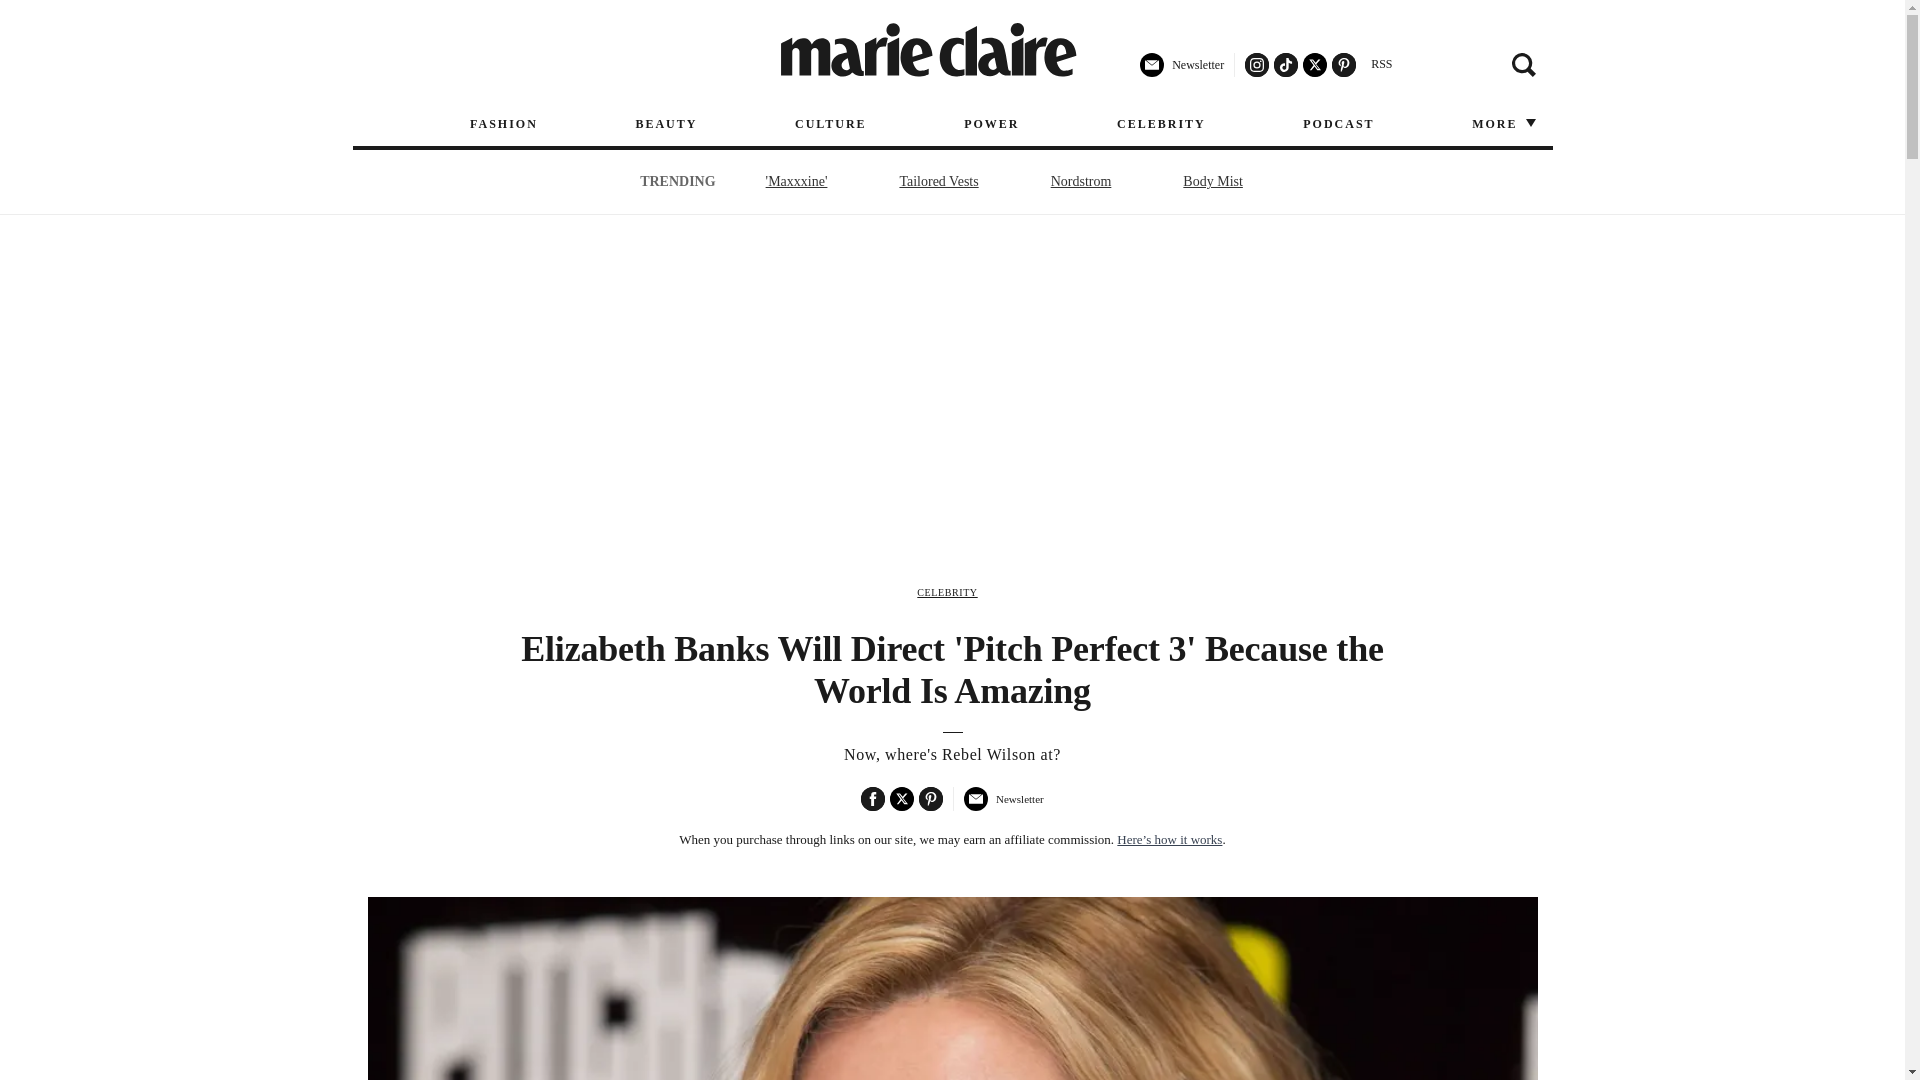  I want to click on CELEBRITY, so click(947, 592).